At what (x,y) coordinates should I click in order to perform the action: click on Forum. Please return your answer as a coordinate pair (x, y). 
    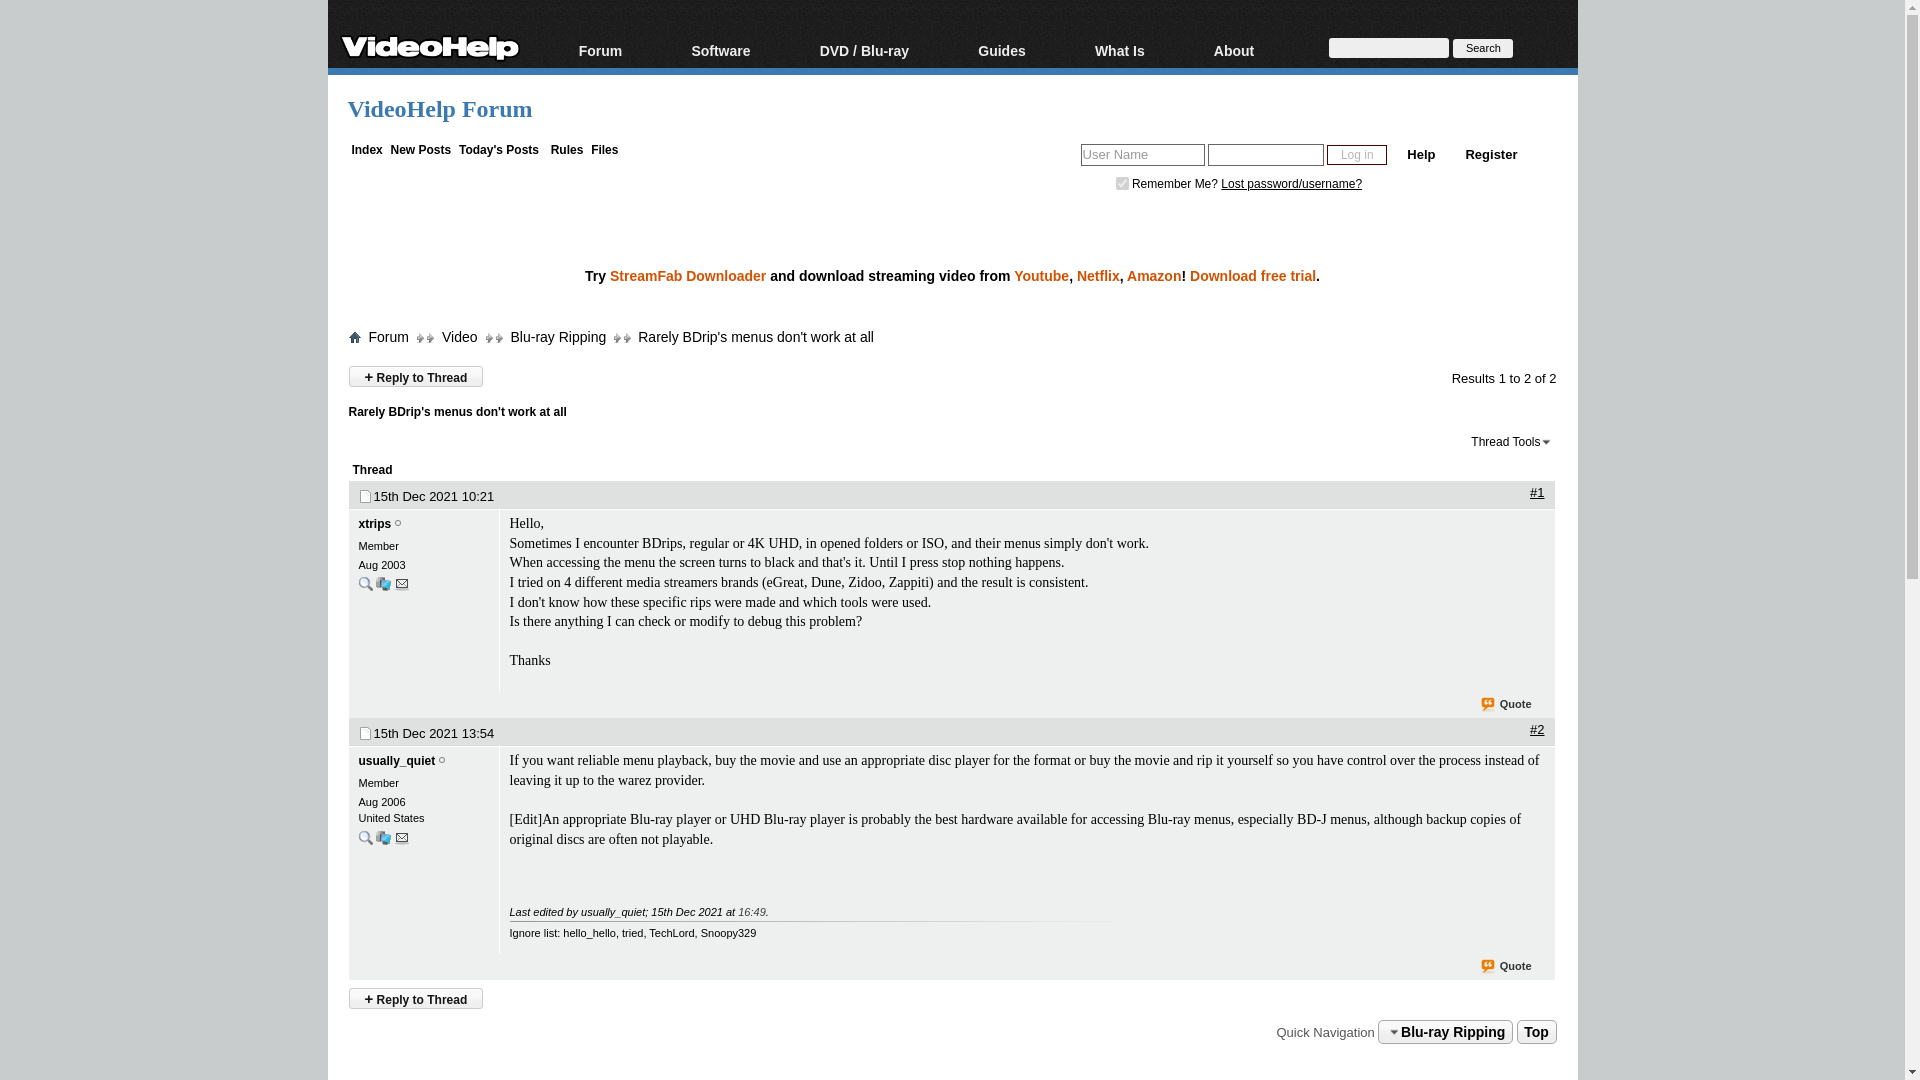
    Looking at the image, I should click on (624, 52).